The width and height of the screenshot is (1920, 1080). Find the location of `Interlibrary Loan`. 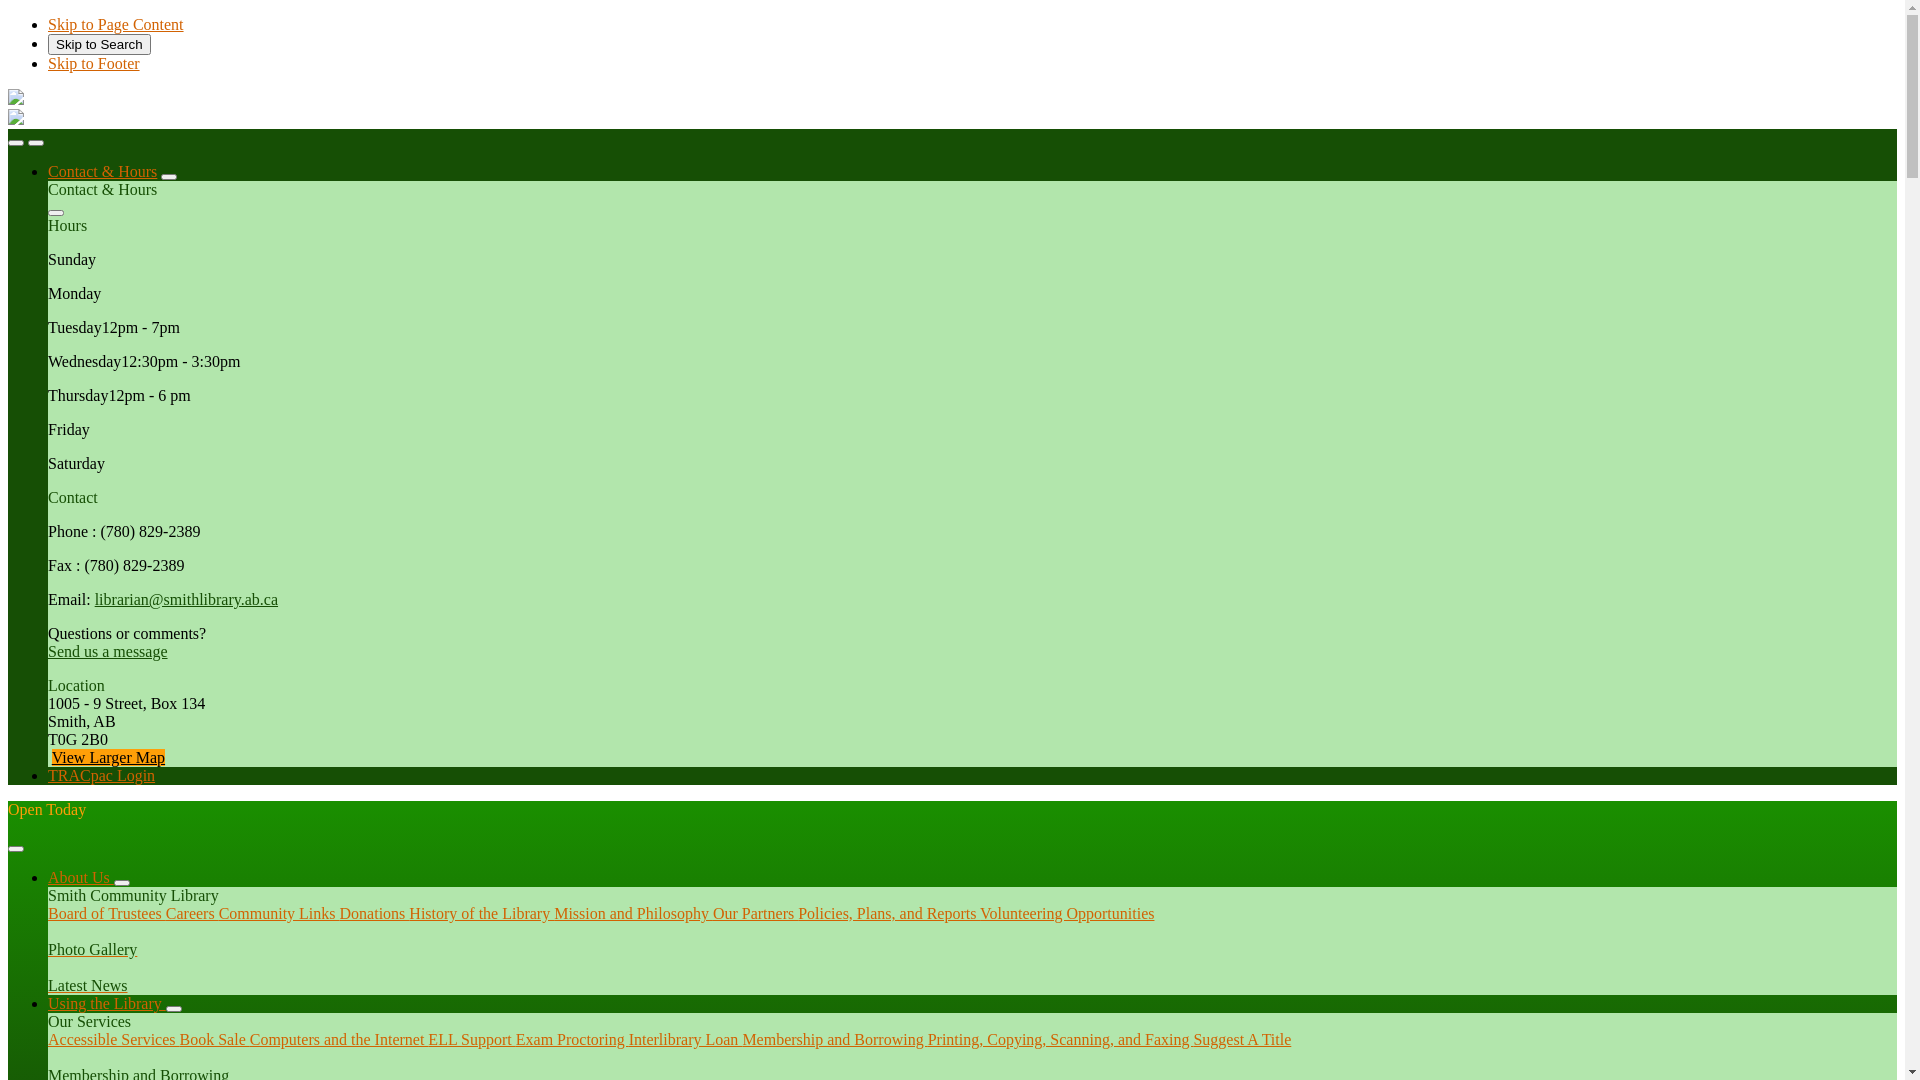

Interlibrary Loan is located at coordinates (686, 1040).